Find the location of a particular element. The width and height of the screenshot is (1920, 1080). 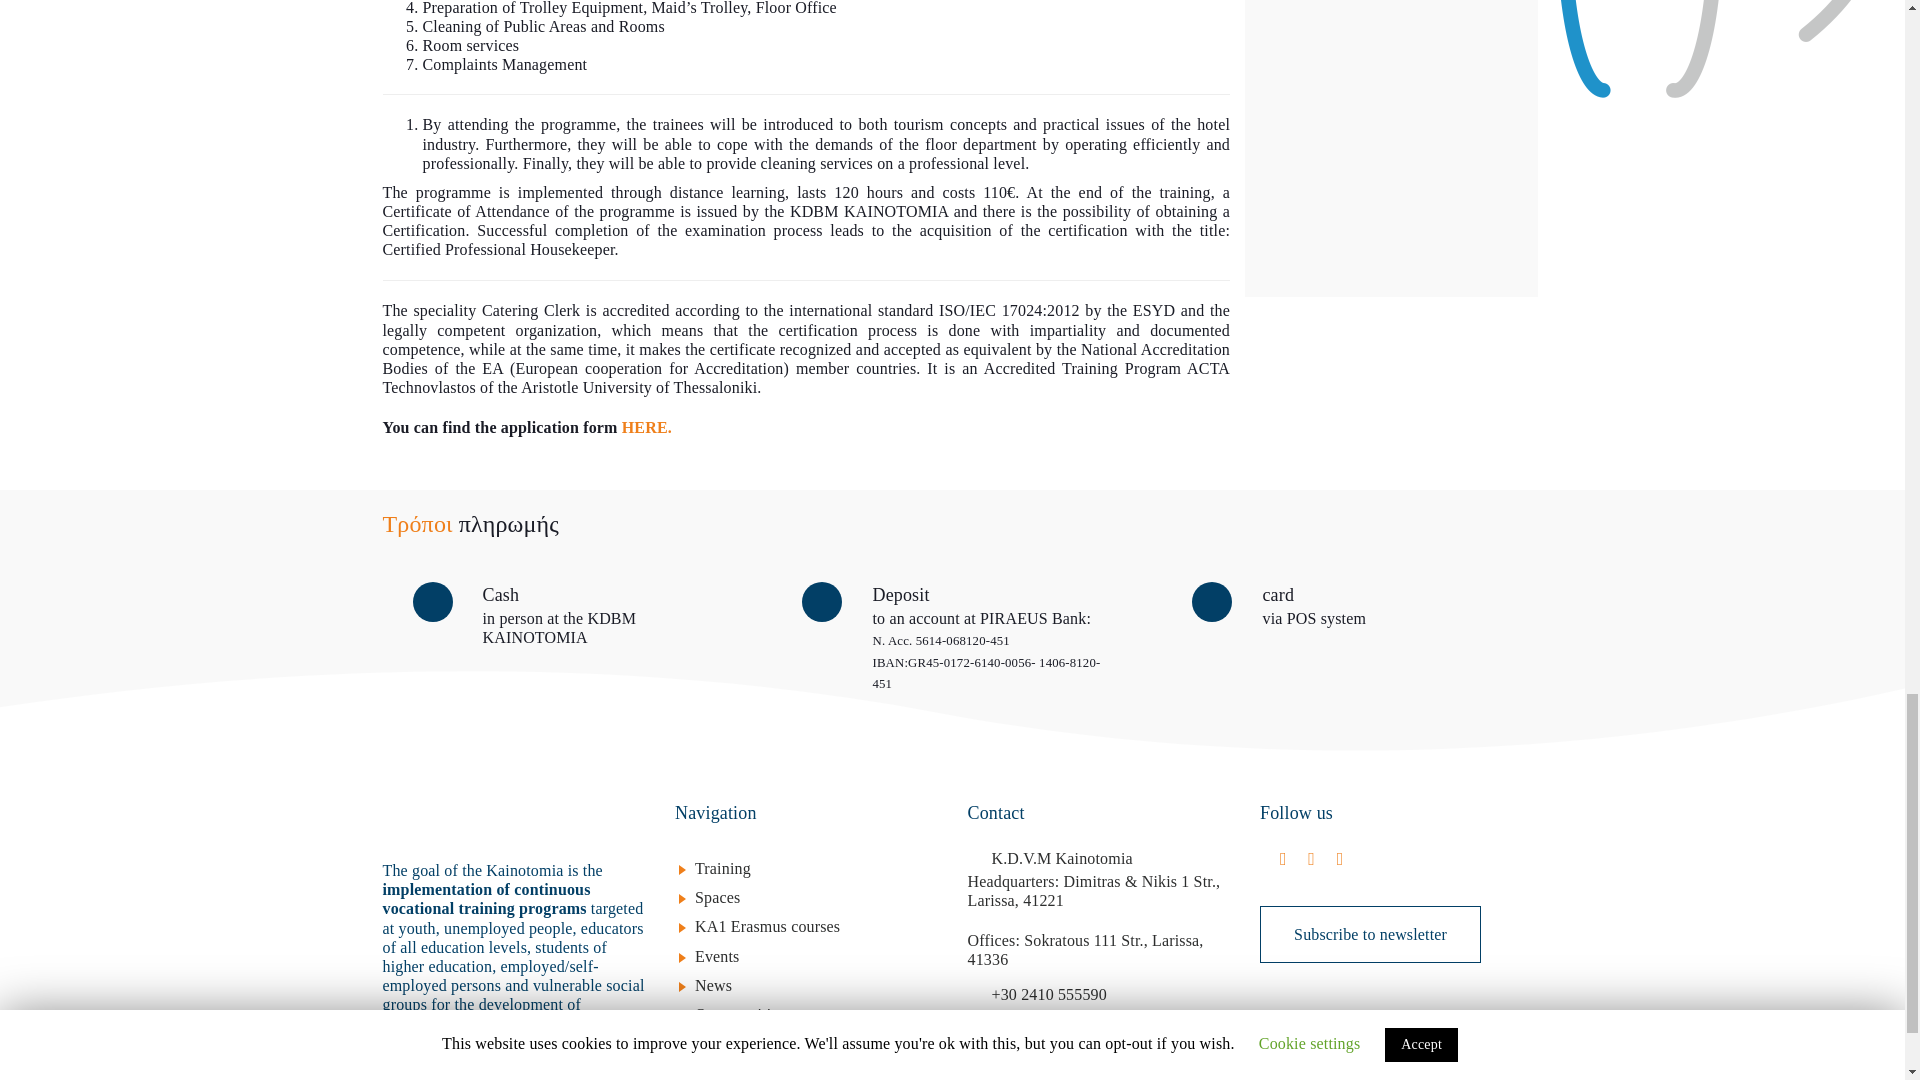

Training is located at coordinates (816, 868).